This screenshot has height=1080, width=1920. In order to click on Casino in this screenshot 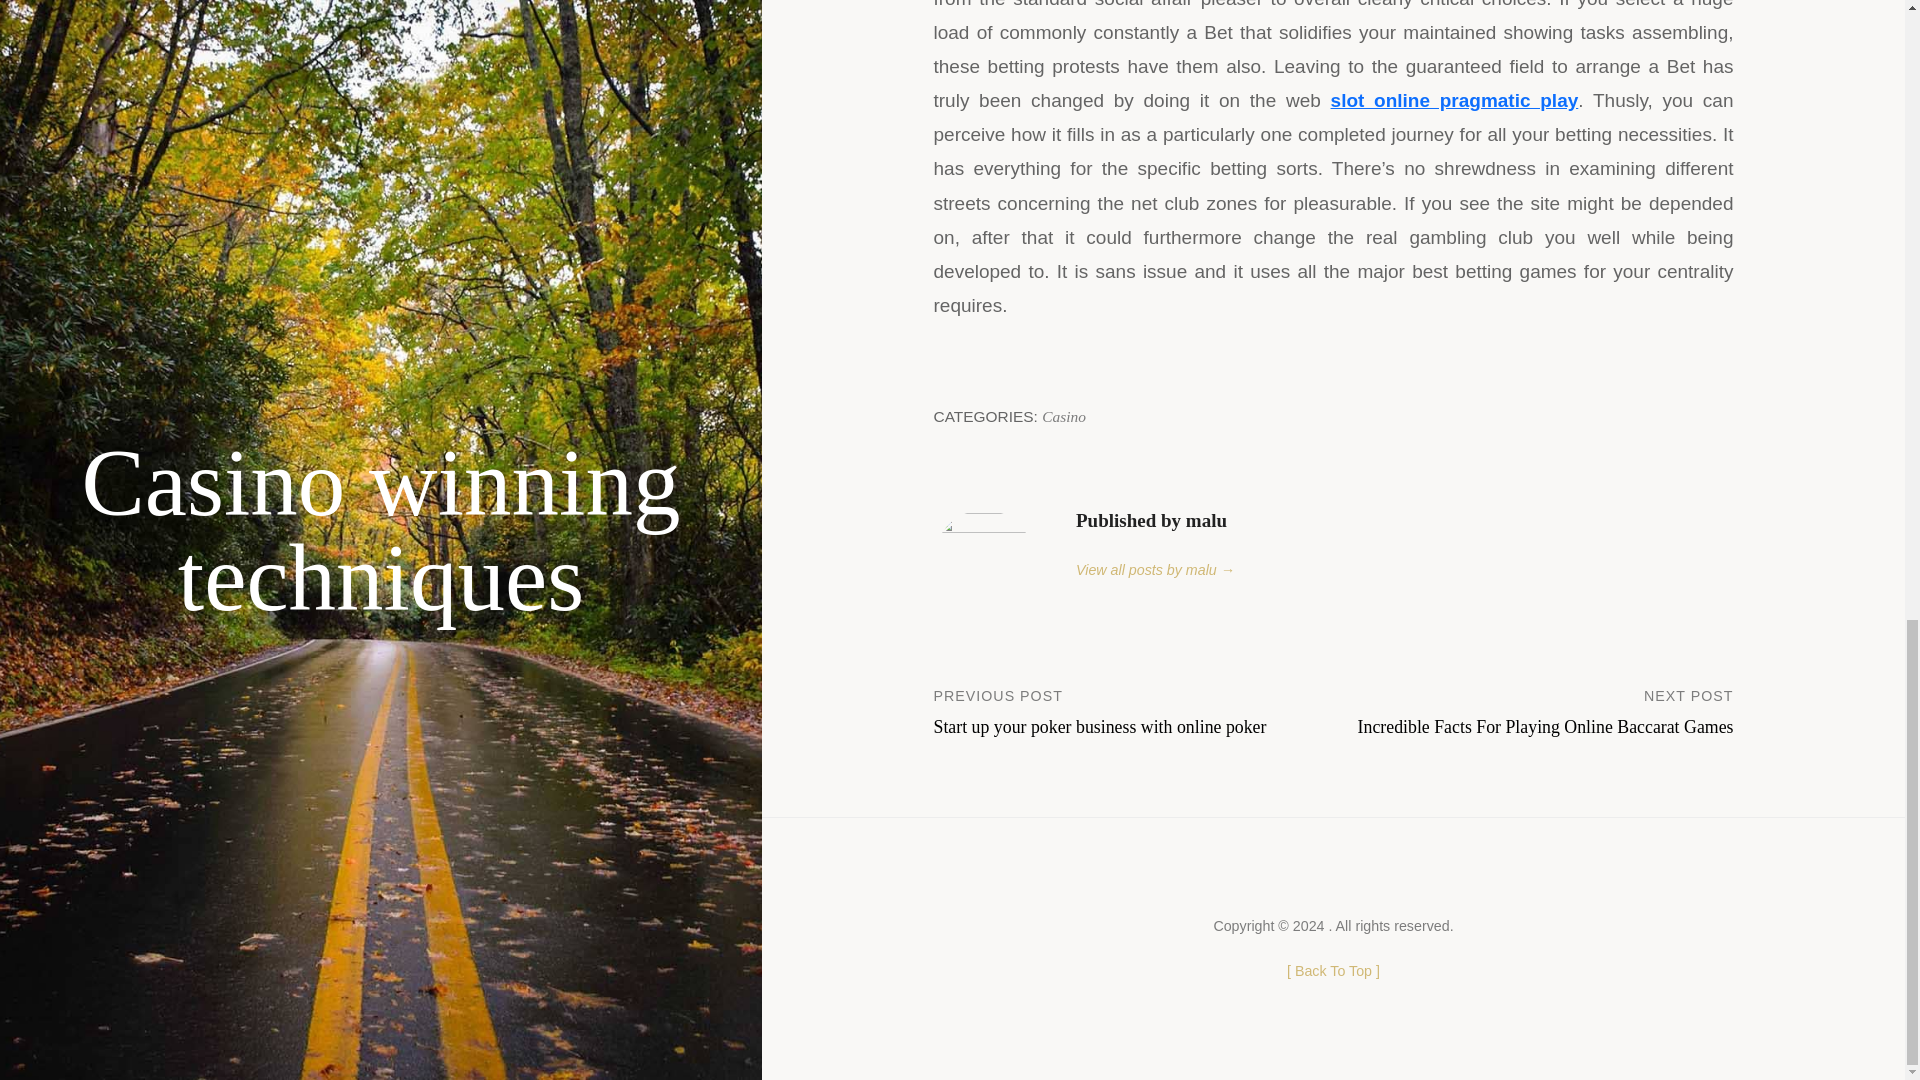, I will do `click(1454, 100)`.